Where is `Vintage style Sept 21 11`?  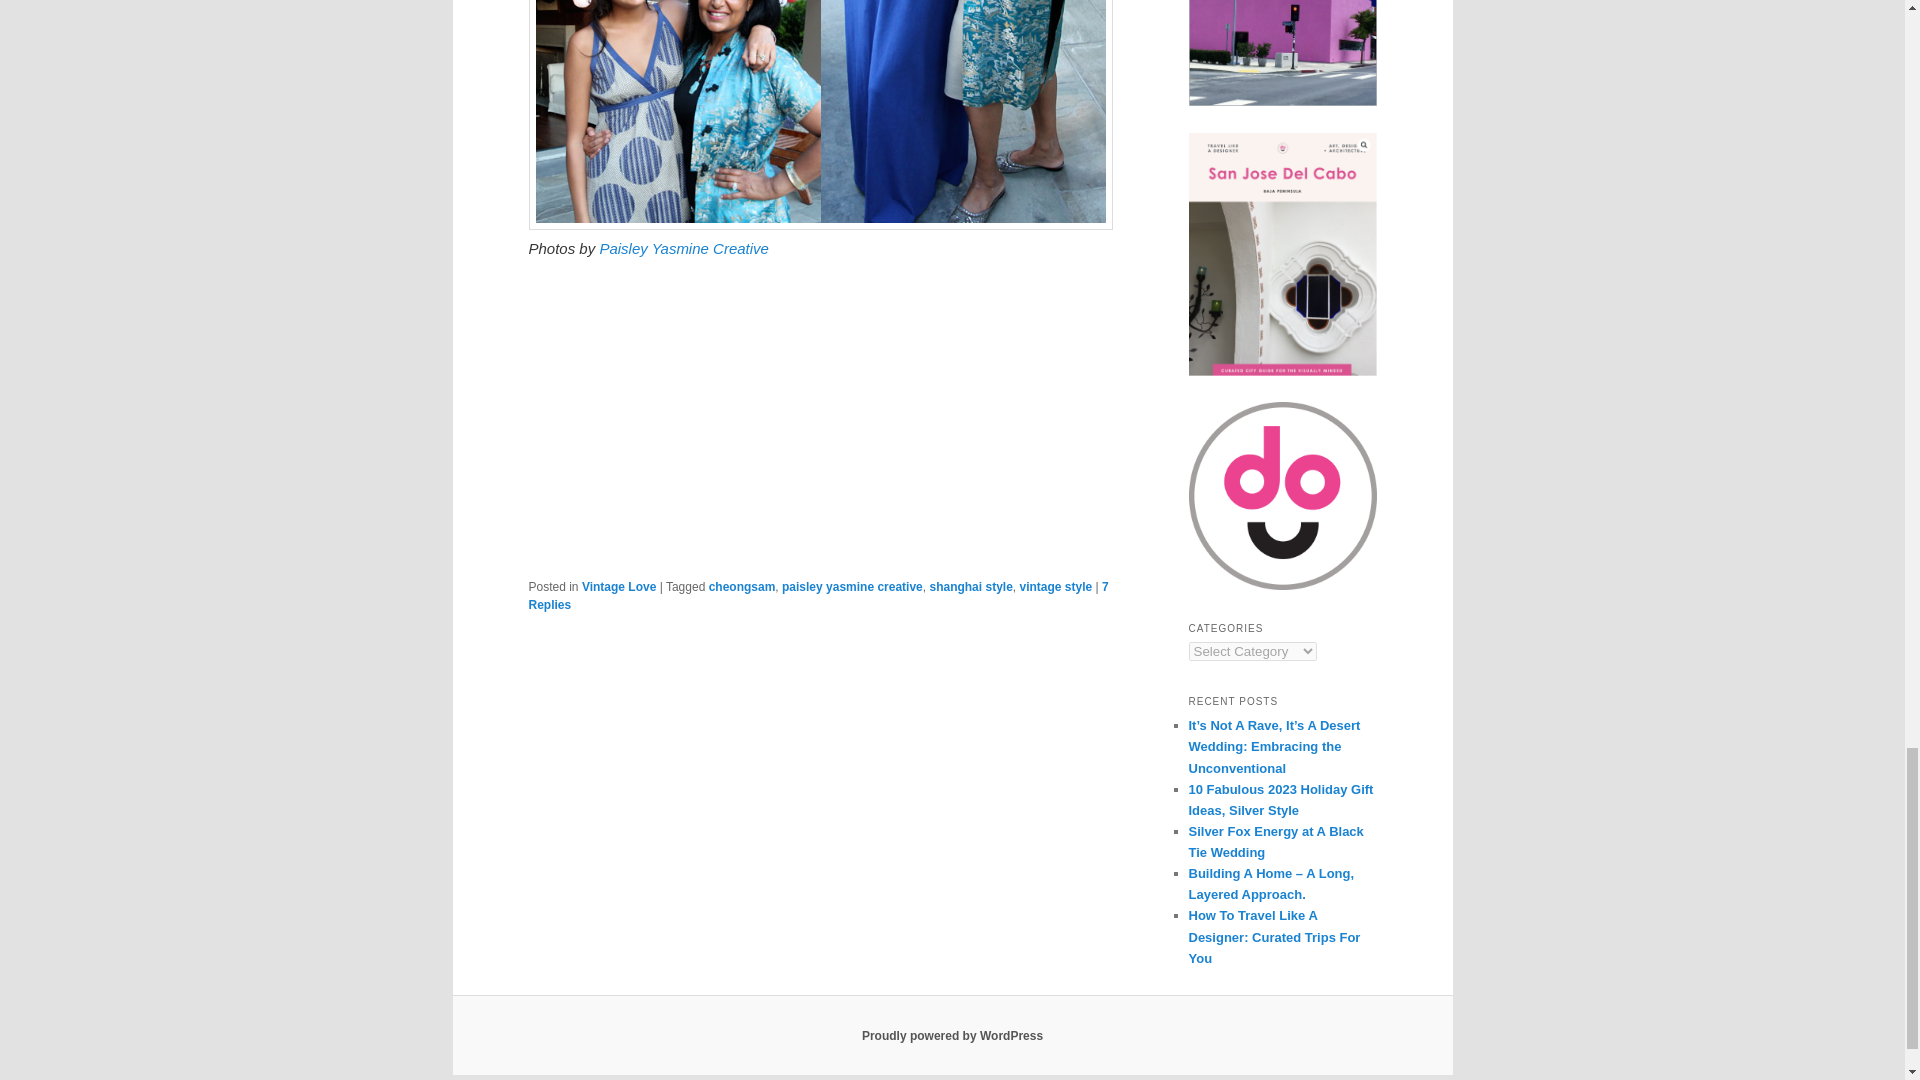 Vintage style Sept 21 11 is located at coordinates (820, 115).